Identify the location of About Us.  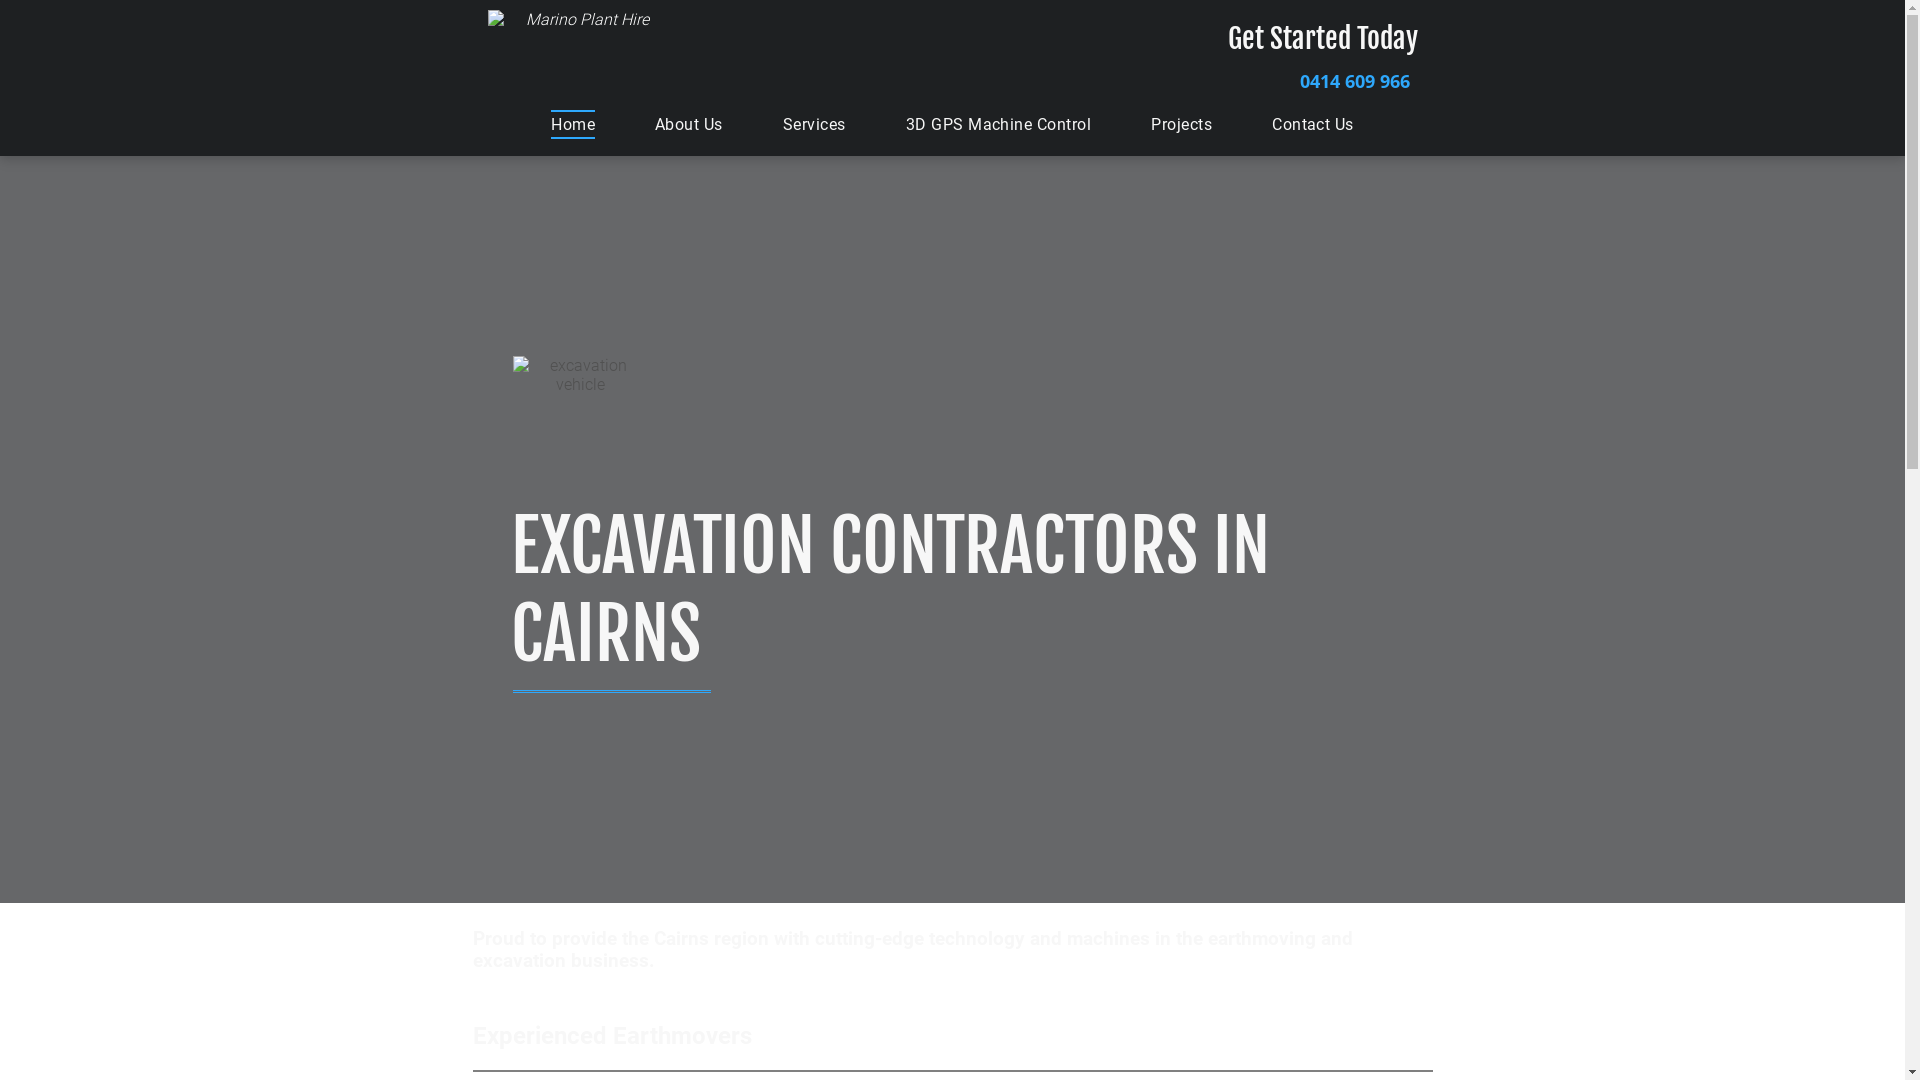
(689, 124).